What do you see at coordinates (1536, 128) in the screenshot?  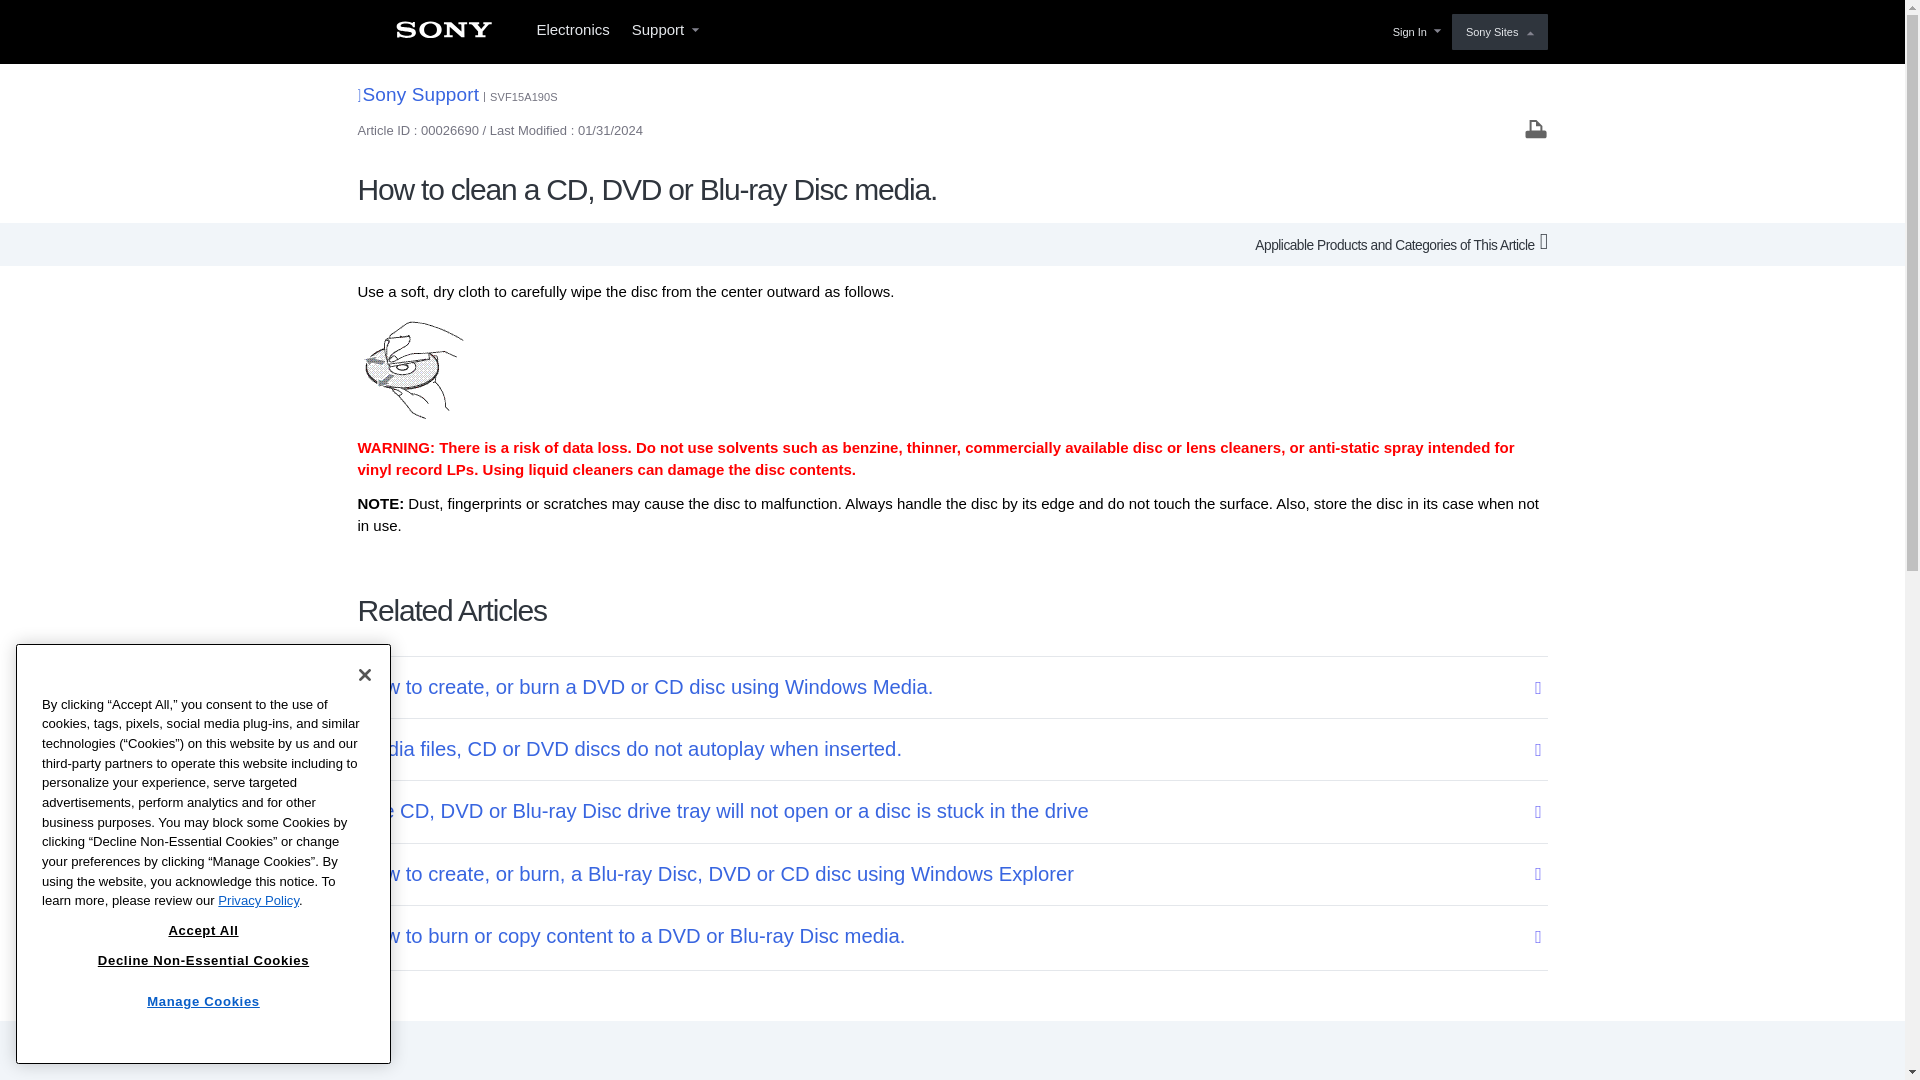 I see `Print` at bounding box center [1536, 128].